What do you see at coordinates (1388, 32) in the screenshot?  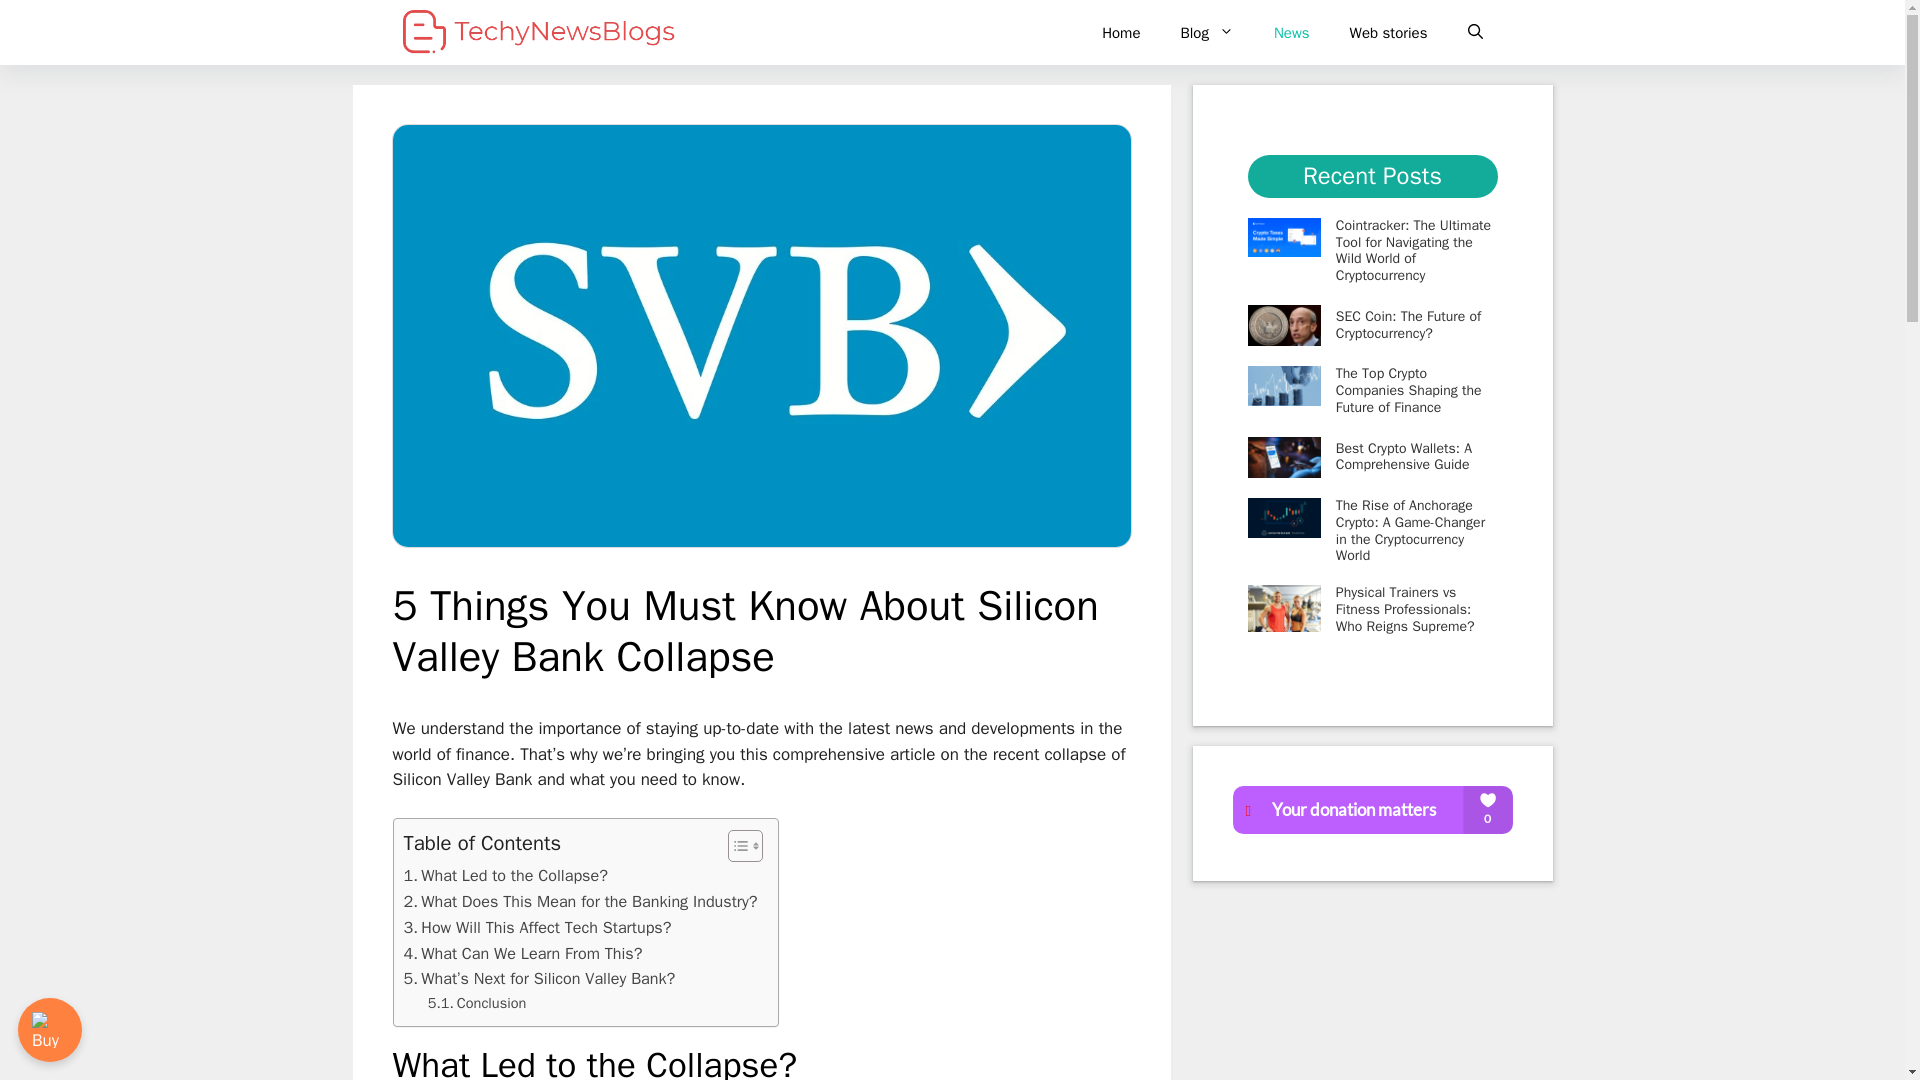 I see `Web stories` at bounding box center [1388, 32].